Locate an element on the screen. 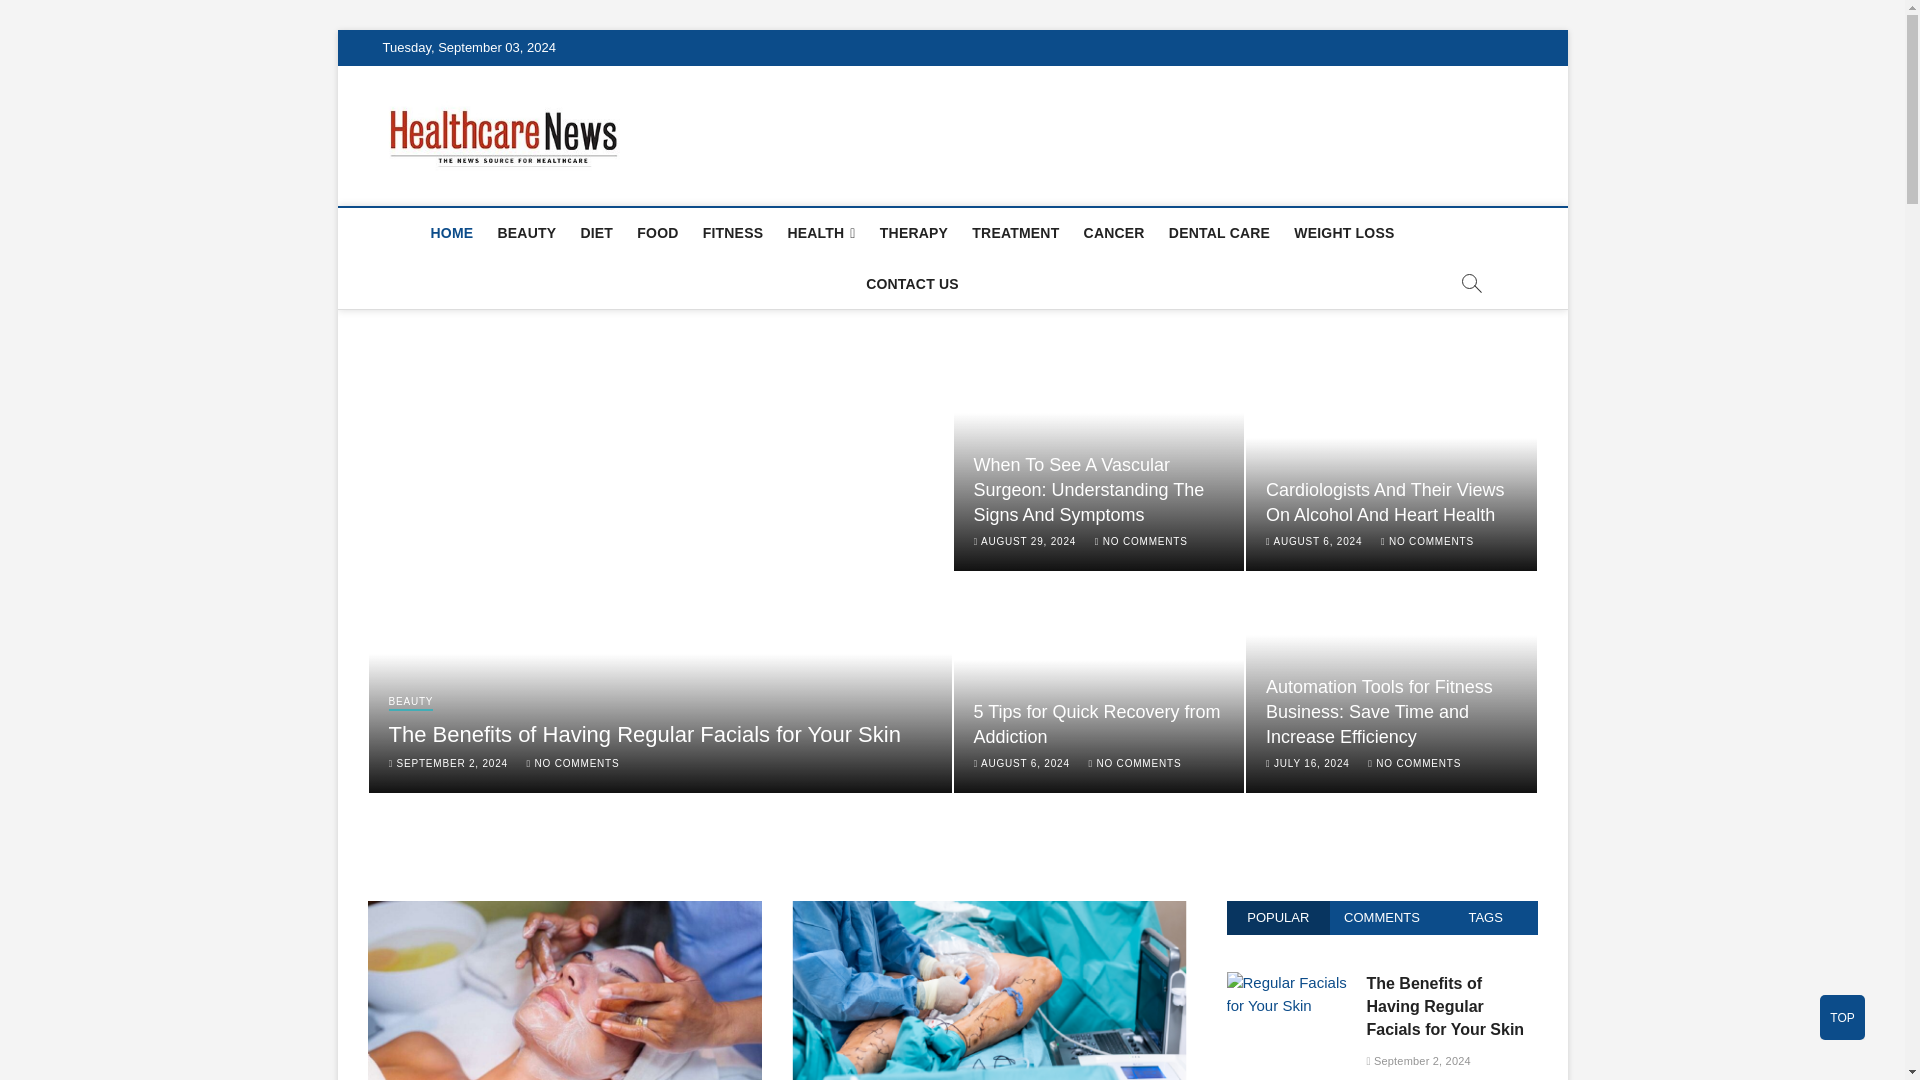 This screenshot has width=1920, height=1080. August 29, 2024 is located at coordinates (1025, 540).